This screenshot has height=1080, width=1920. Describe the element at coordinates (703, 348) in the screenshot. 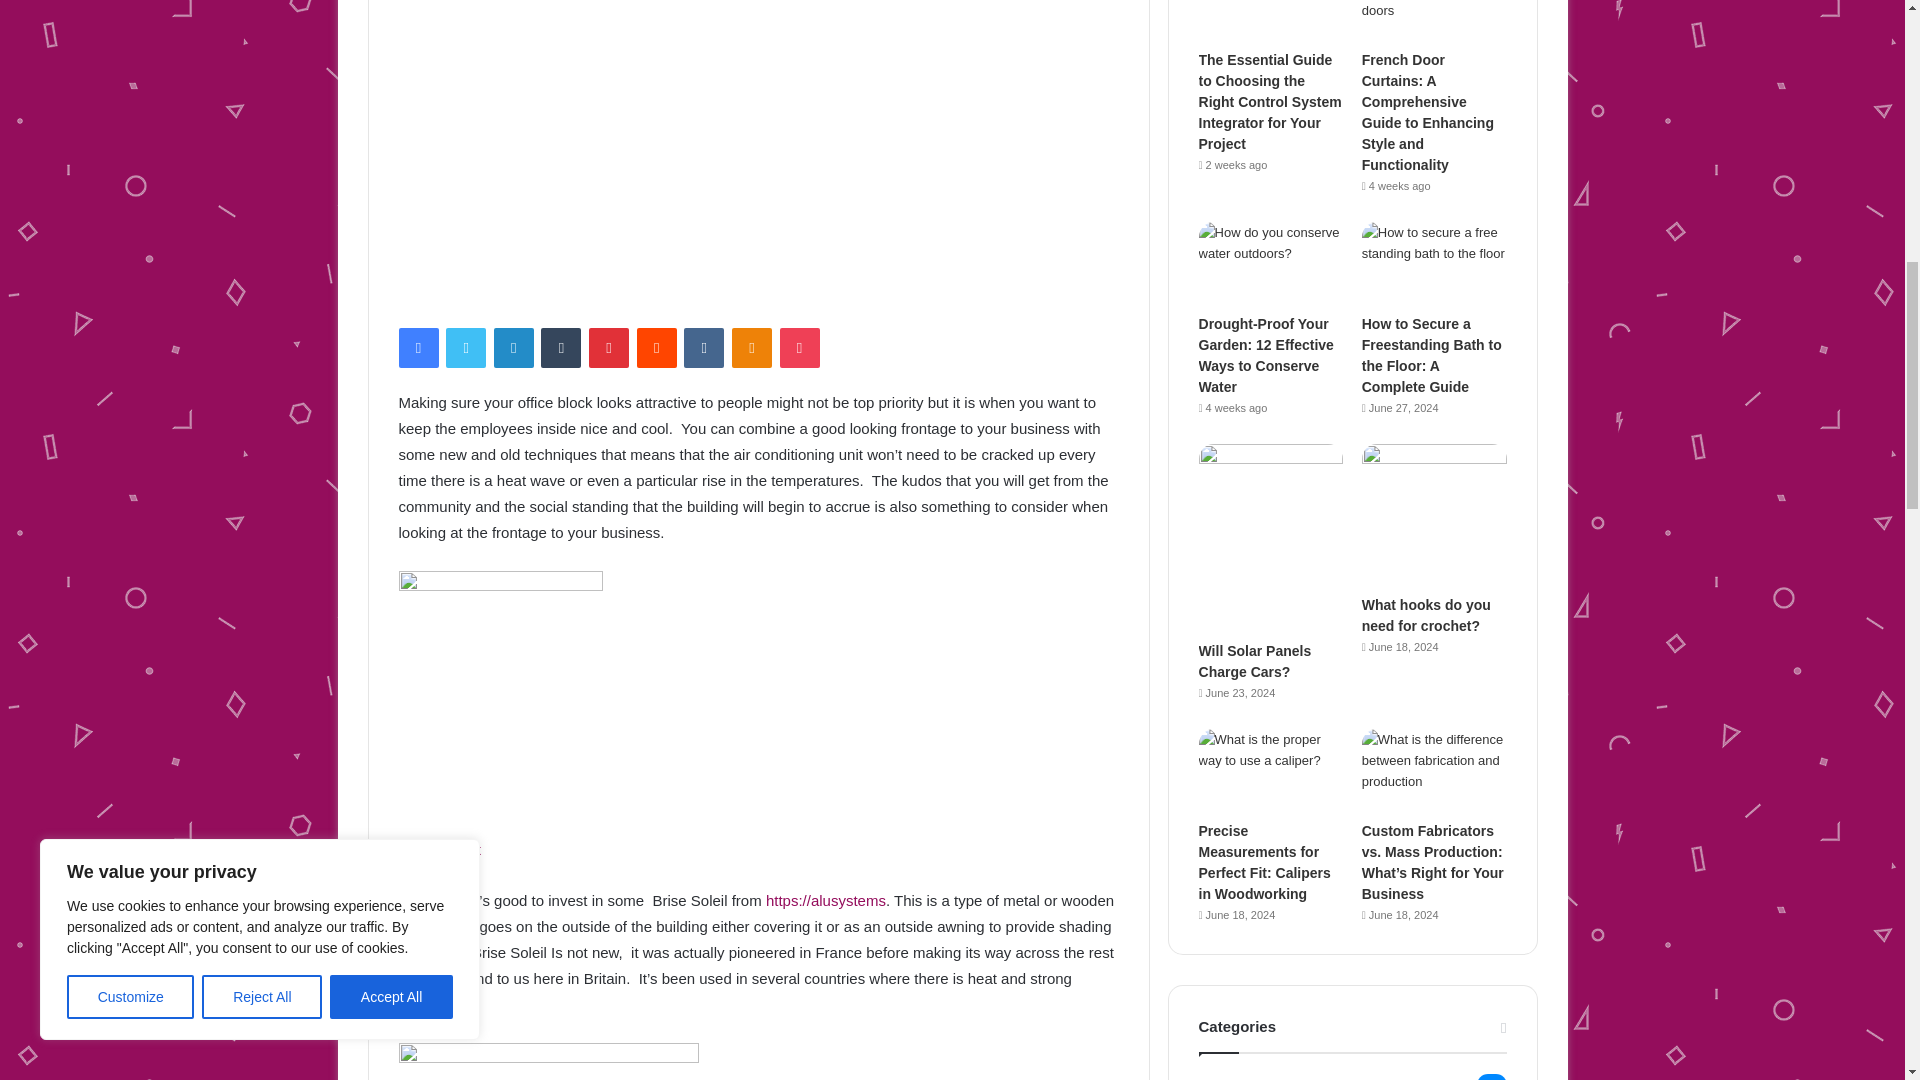

I see `VKontakte` at that location.